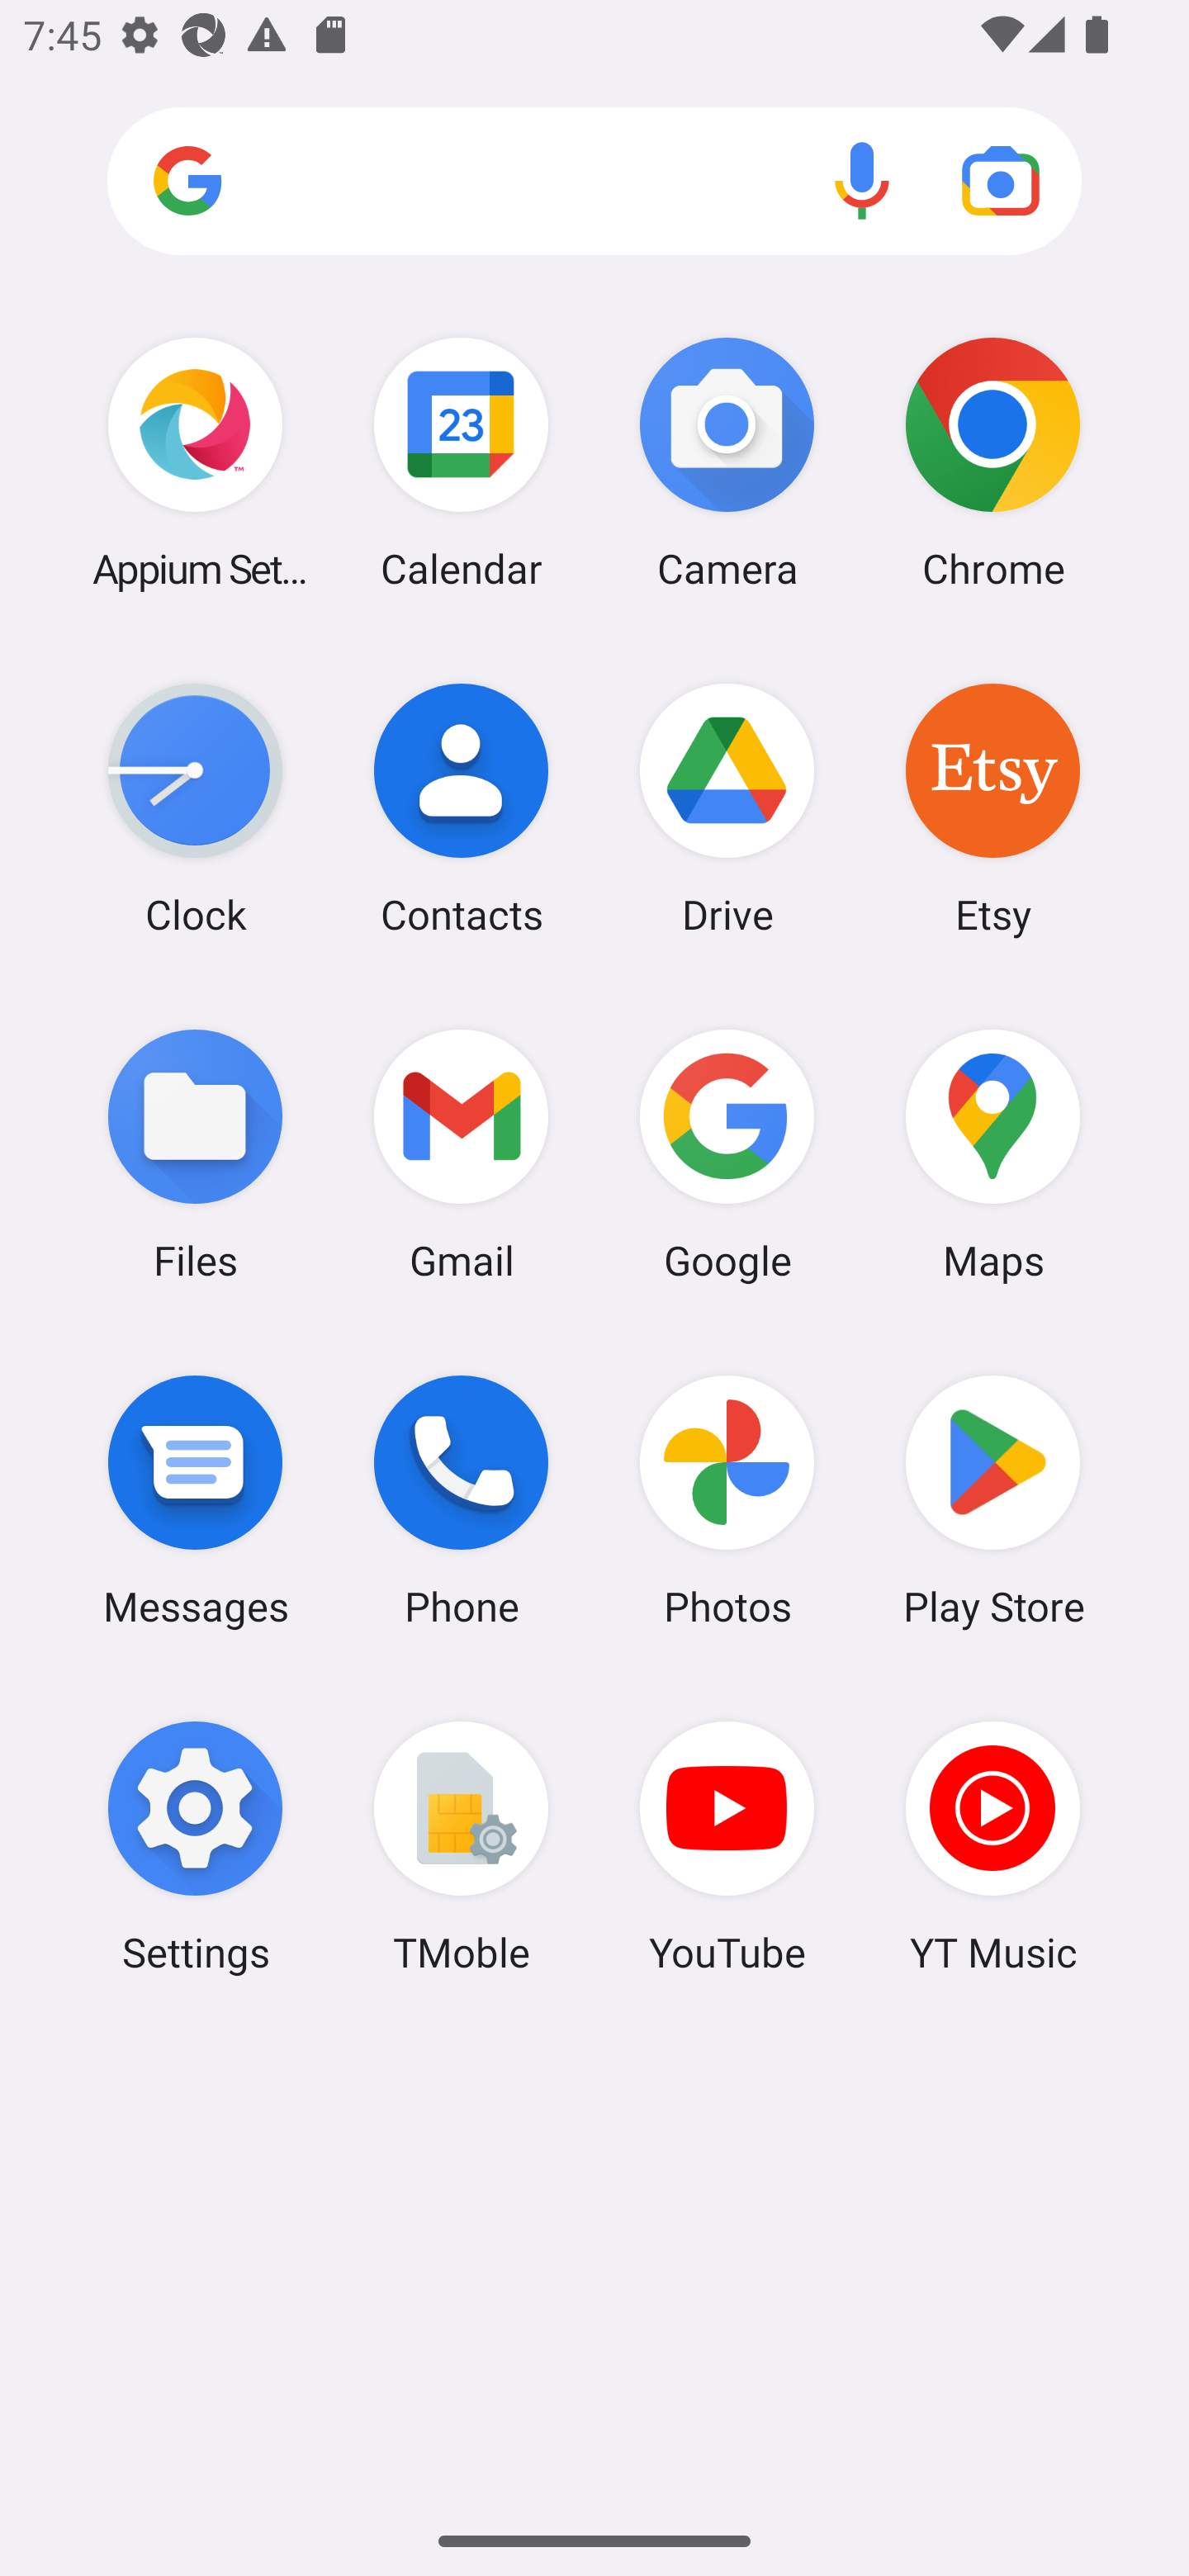  Describe the element at coordinates (992, 1500) in the screenshot. I see `Play Store` at that location.